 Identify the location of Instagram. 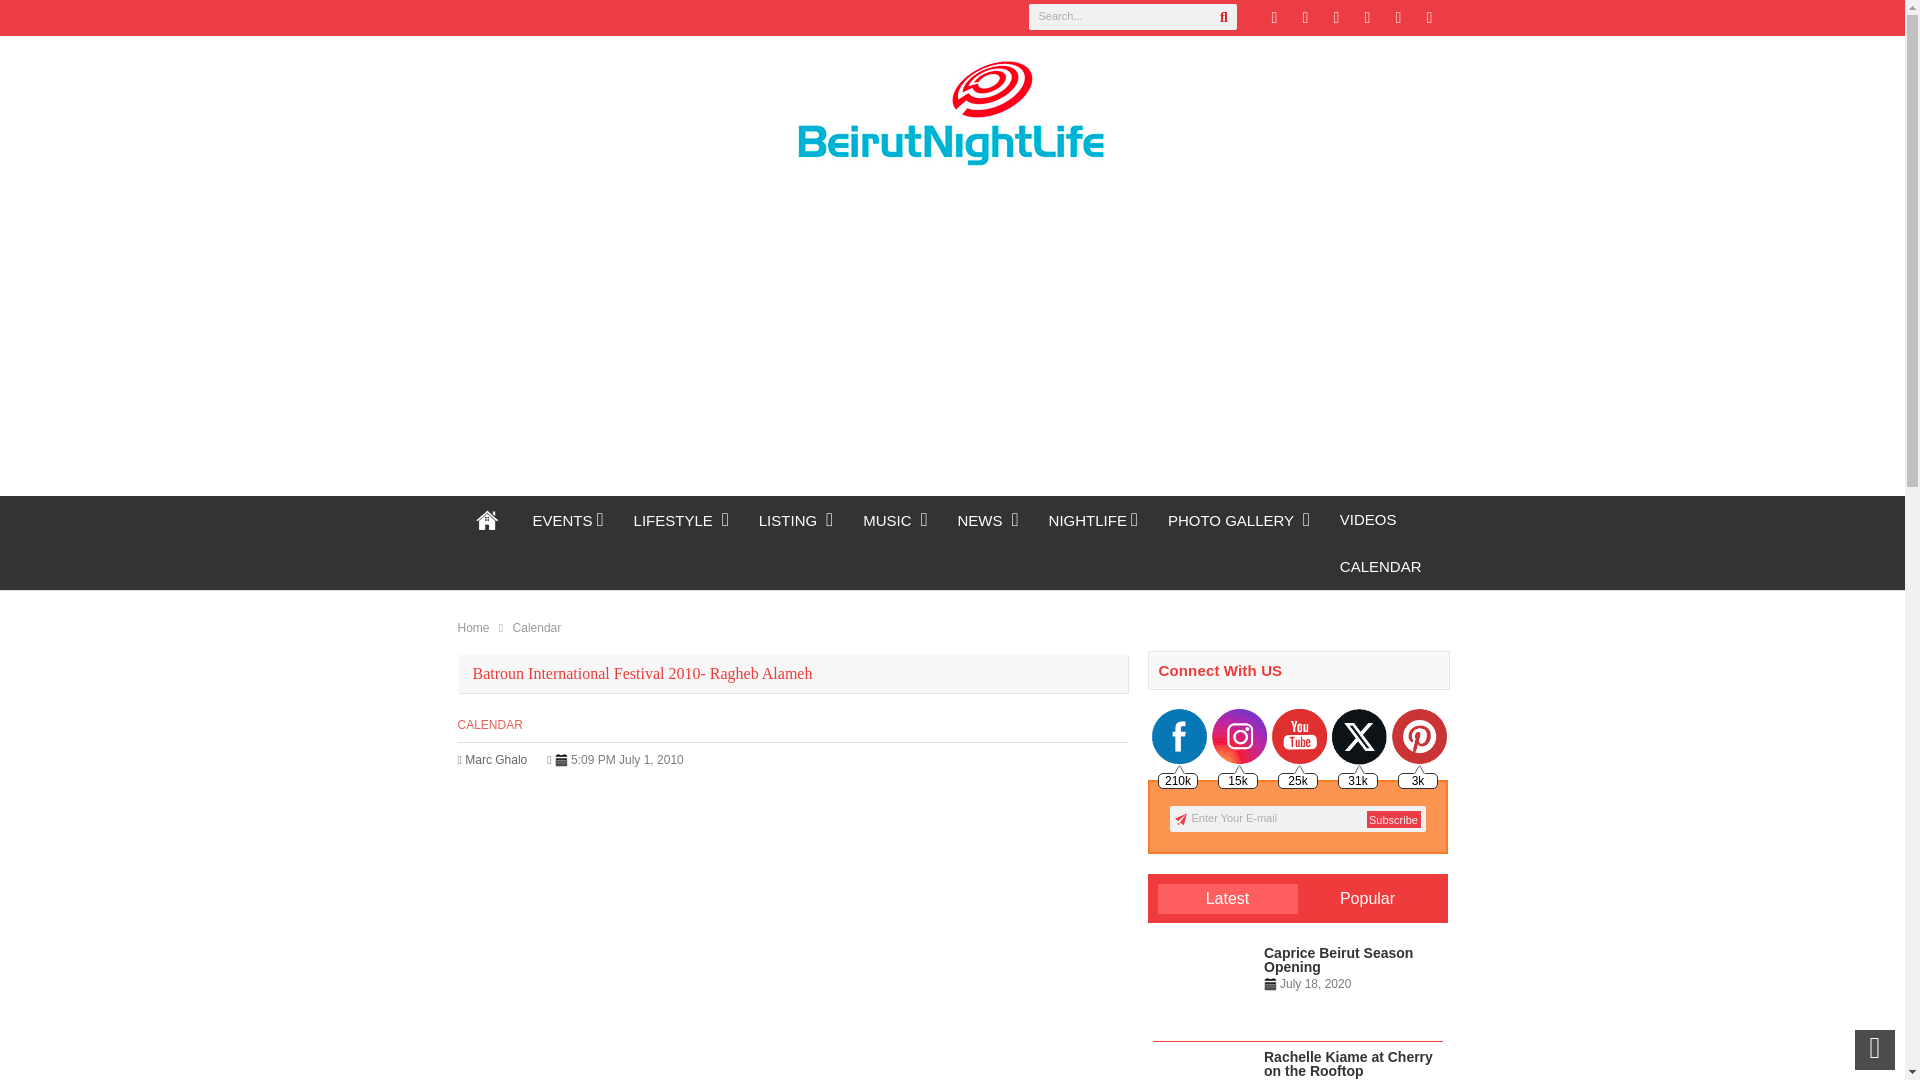
(1398, 18).